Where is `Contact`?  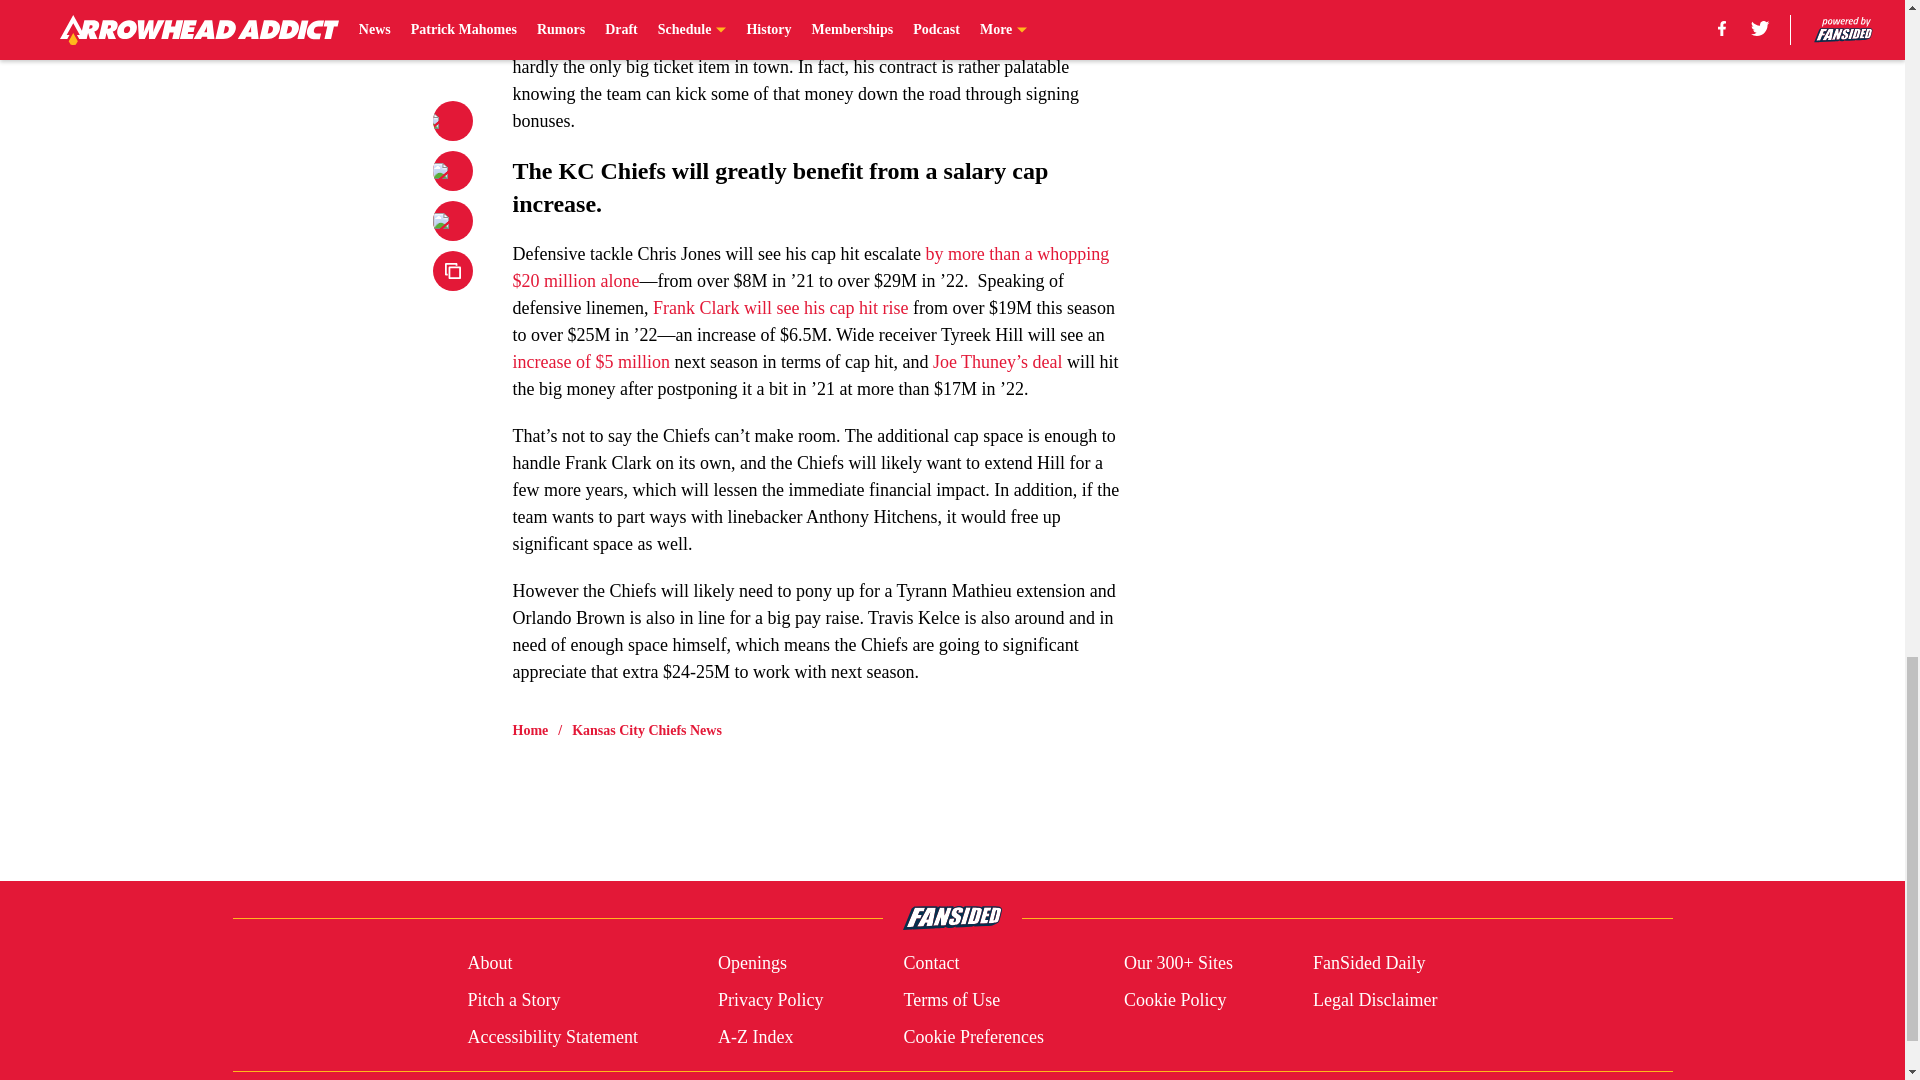
Contact is located at coordinates (930, 964).